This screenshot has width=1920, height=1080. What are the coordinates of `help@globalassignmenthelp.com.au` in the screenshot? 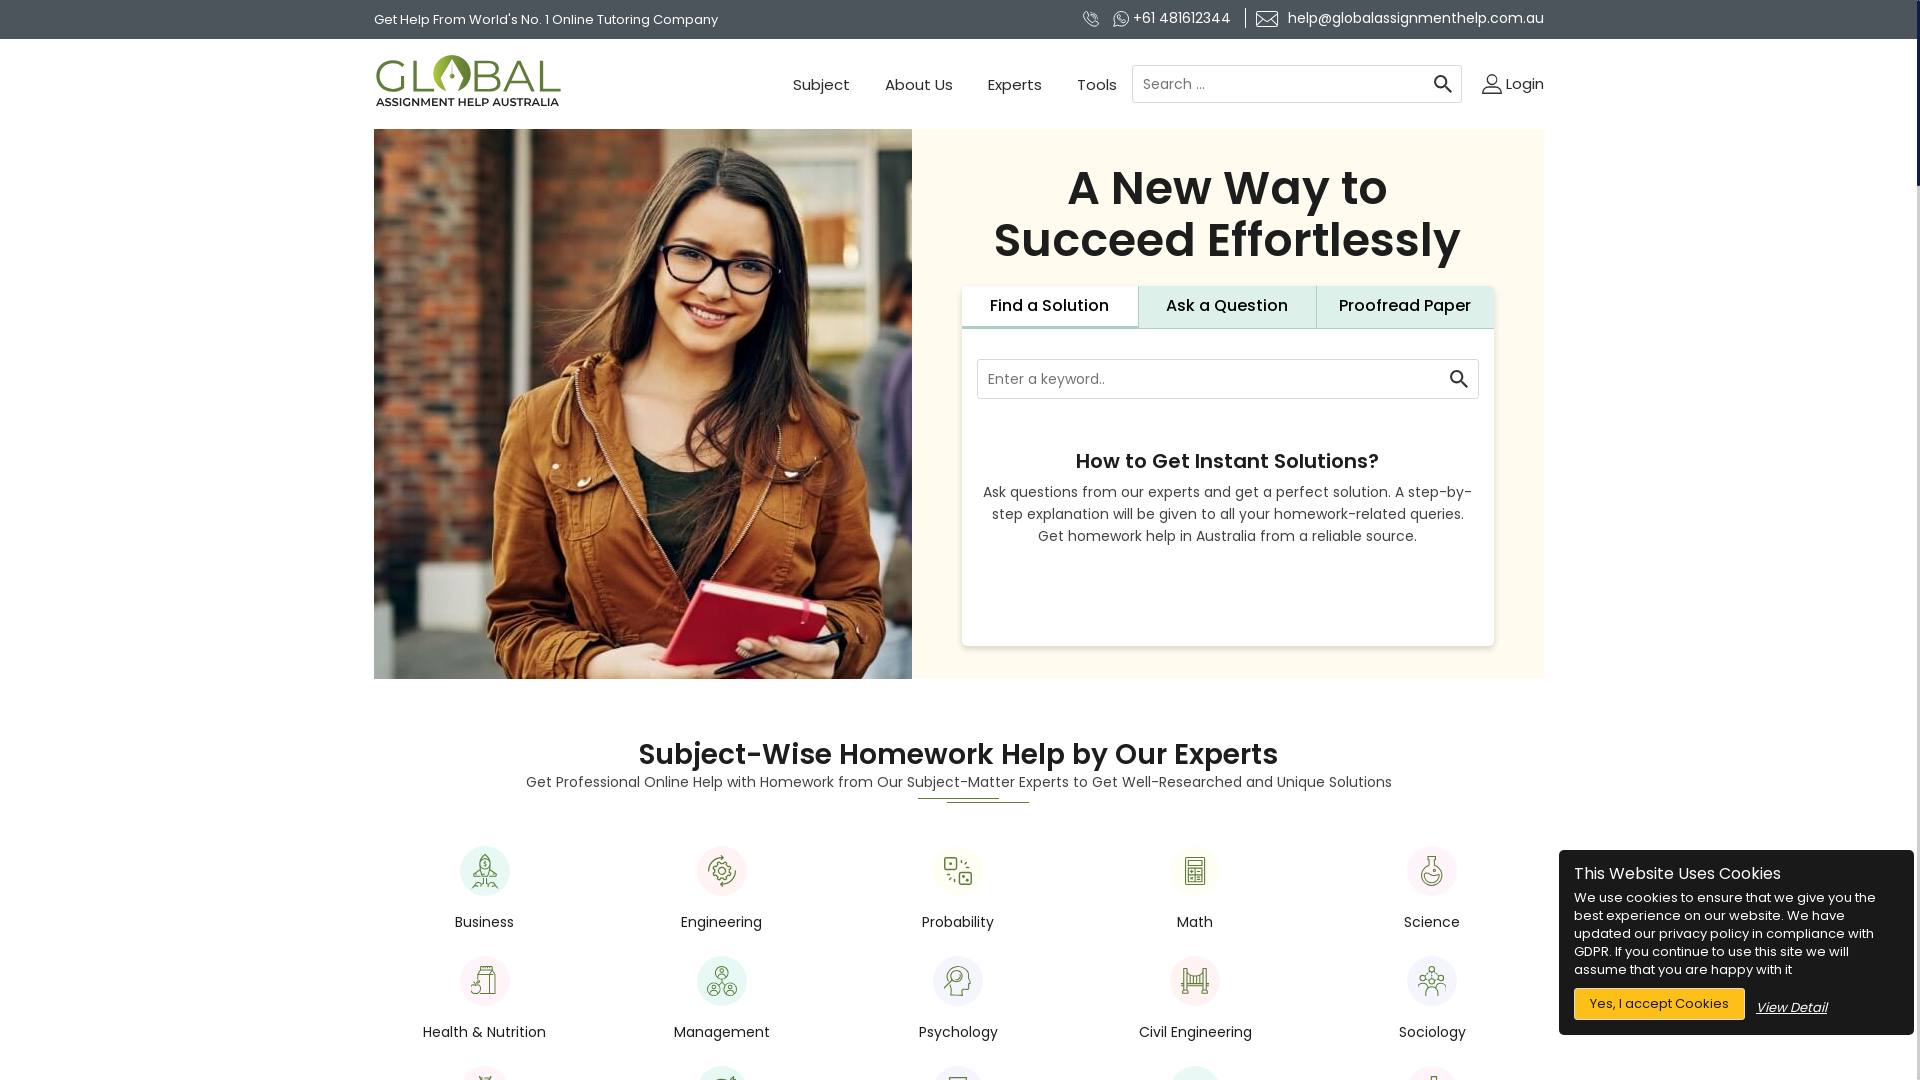 It's located at (1394, 18).